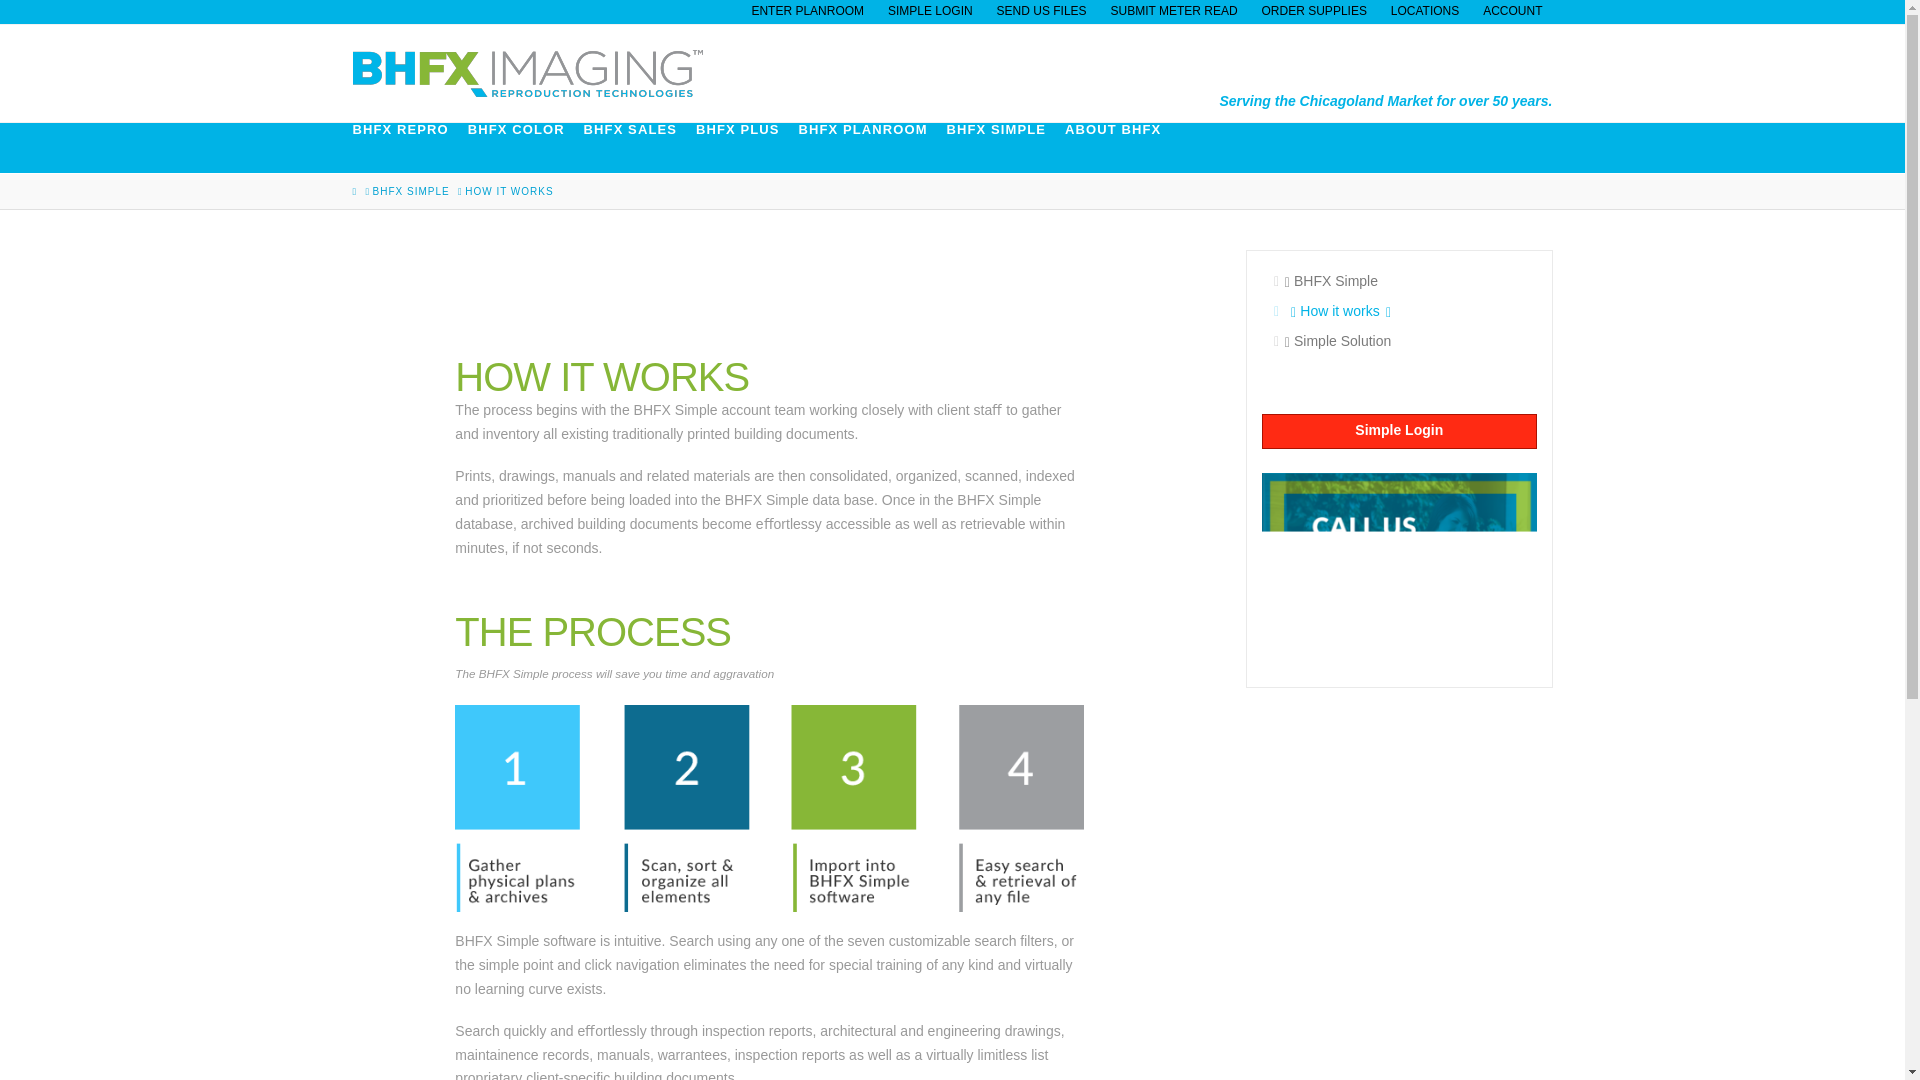 The height and width of the screenshot is (1080, 1920). What do you see at coordinates (1006, 148) in the screenshot?
I see `BHFX SIMPLE` at bounding box center [1006, 148].